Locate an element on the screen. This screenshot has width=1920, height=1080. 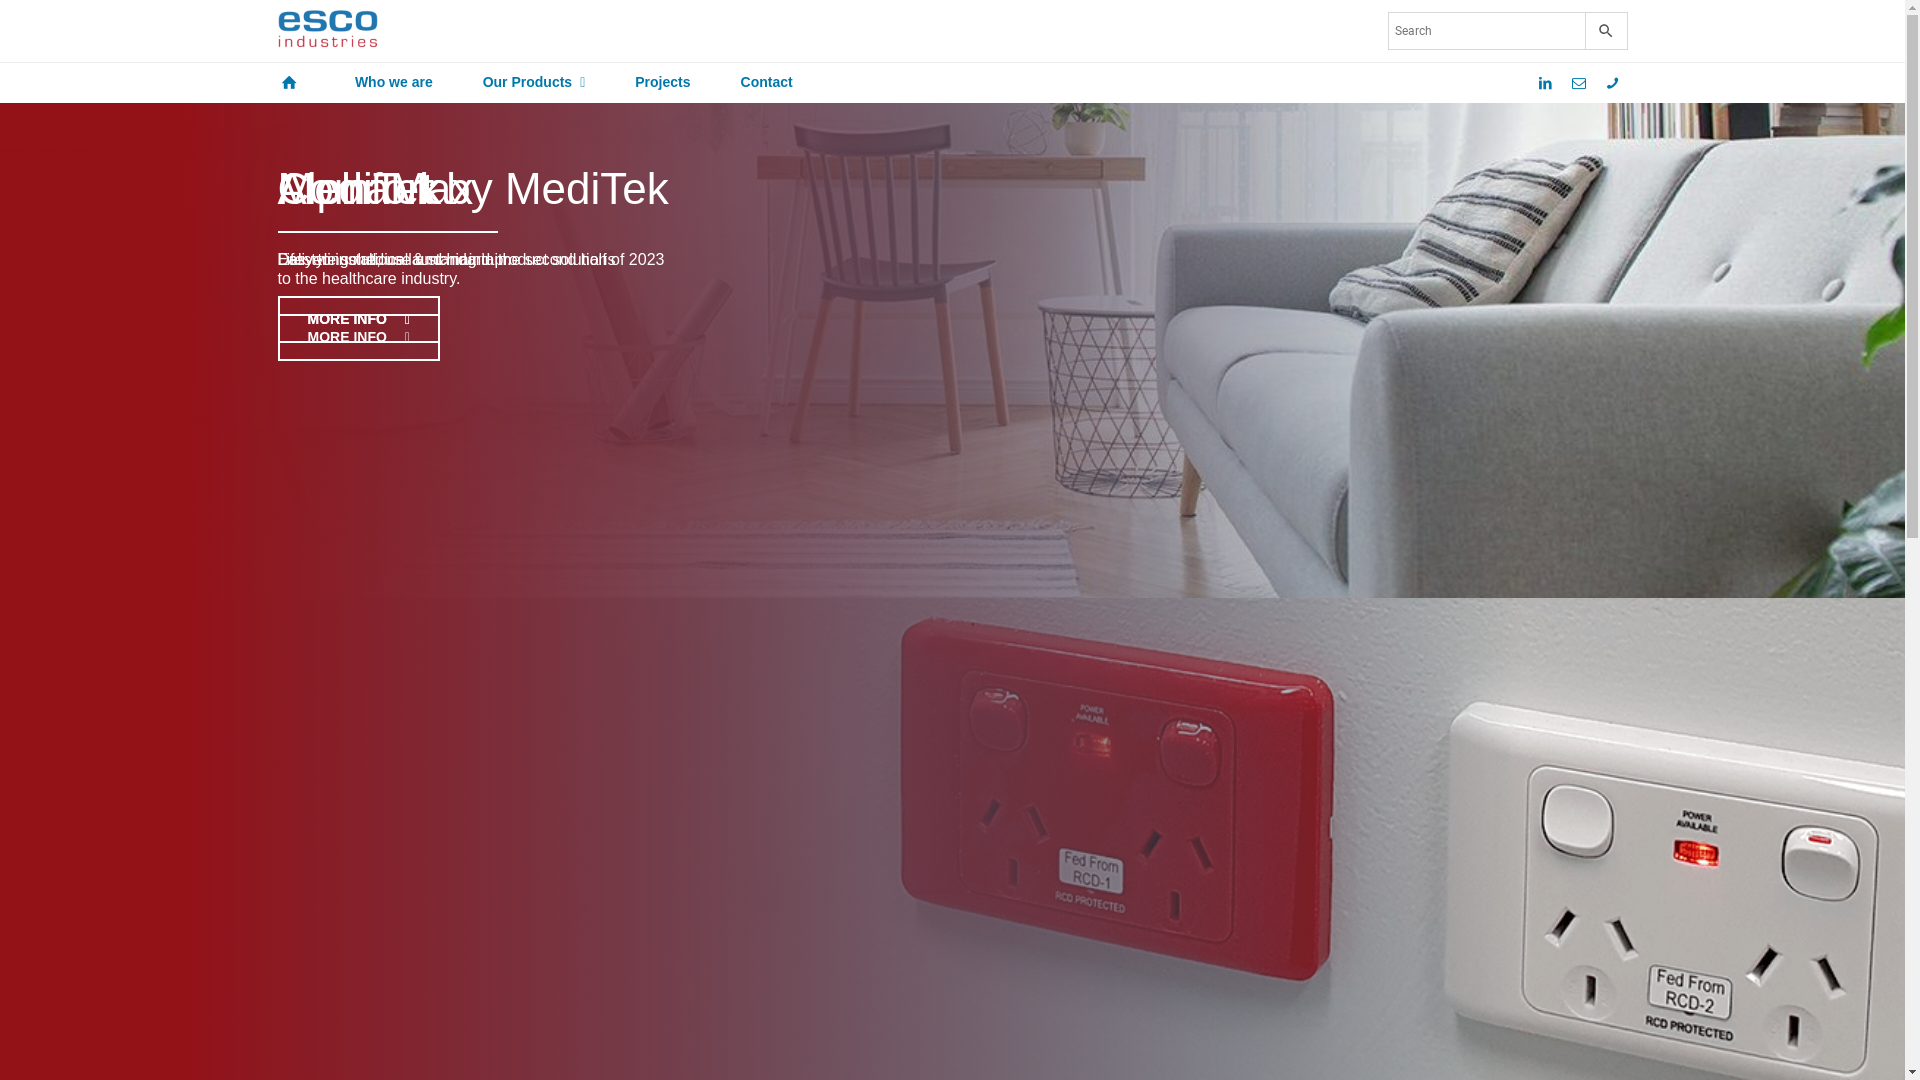
Call us on 1300 879 363 is located at coordinates (1613, 83).